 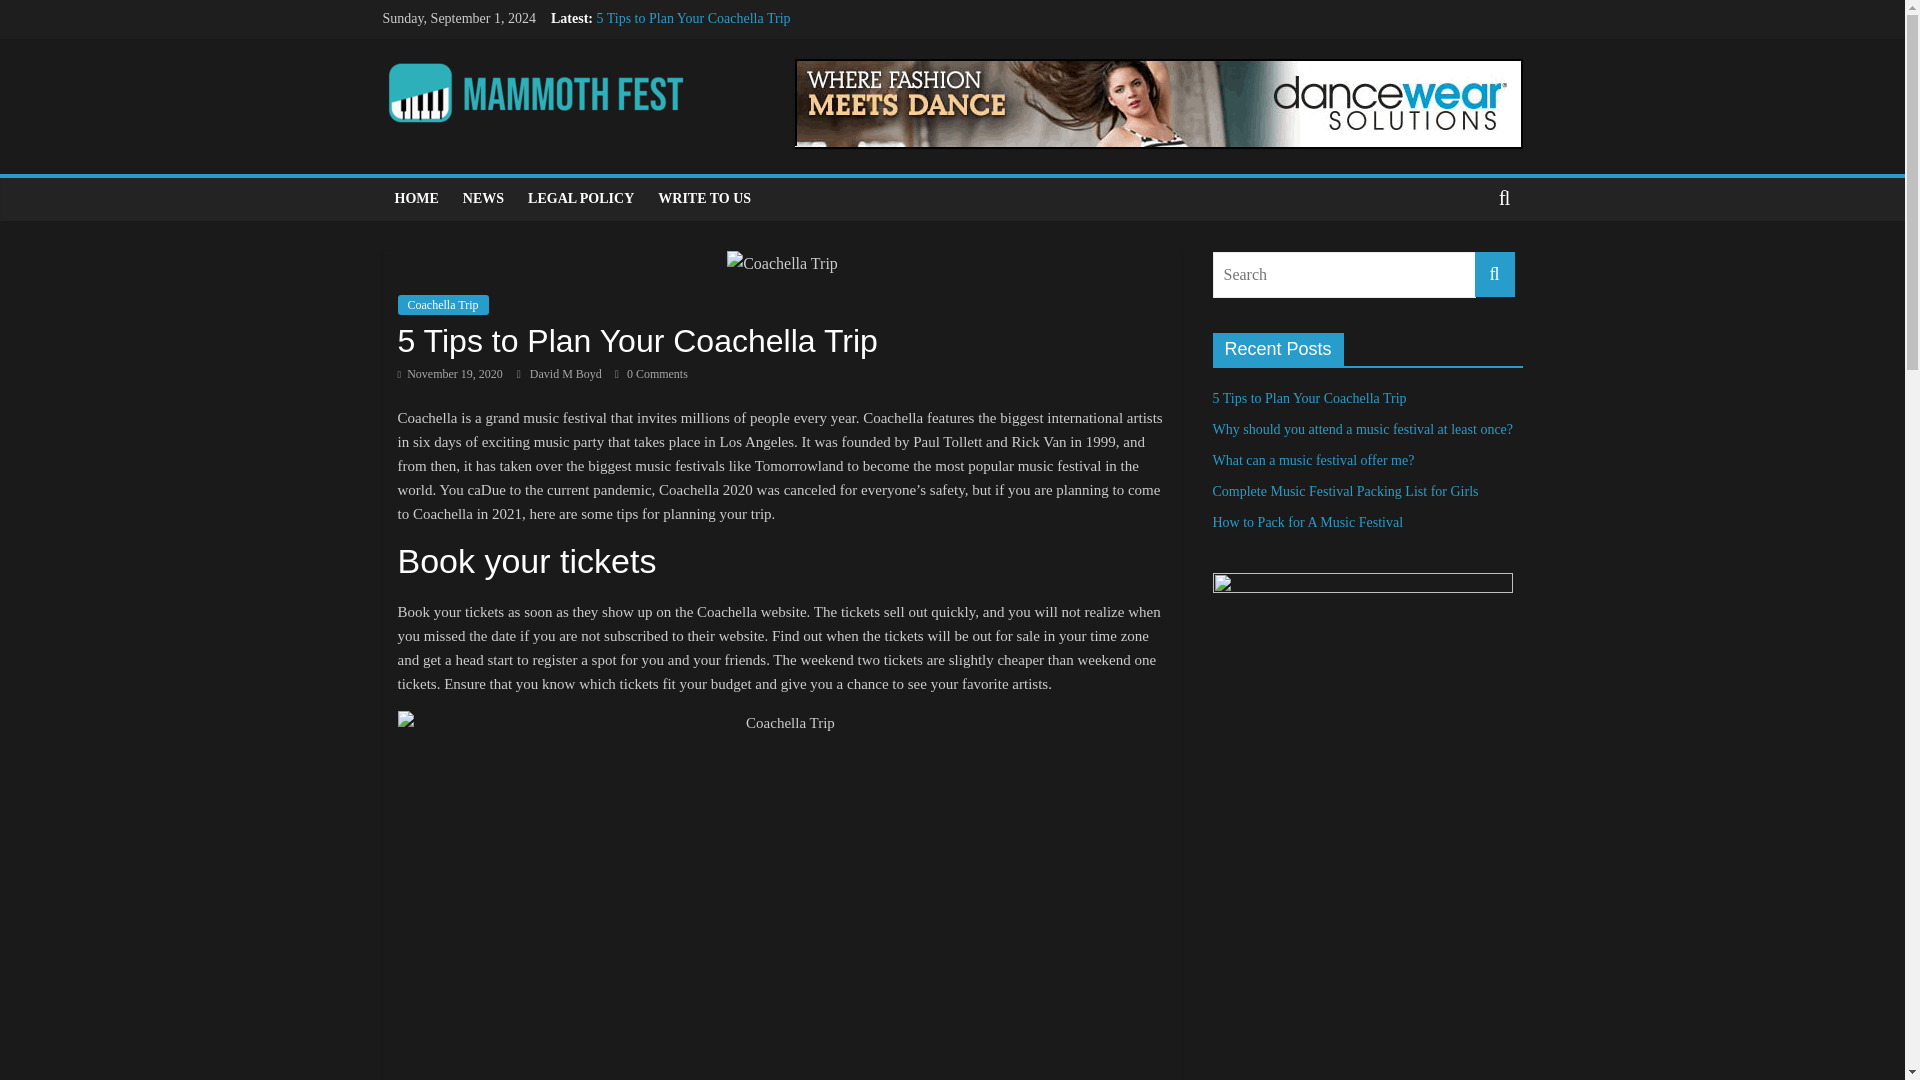 I want to click on How to Pack for A Music Festival, so click(x=691, y=108).